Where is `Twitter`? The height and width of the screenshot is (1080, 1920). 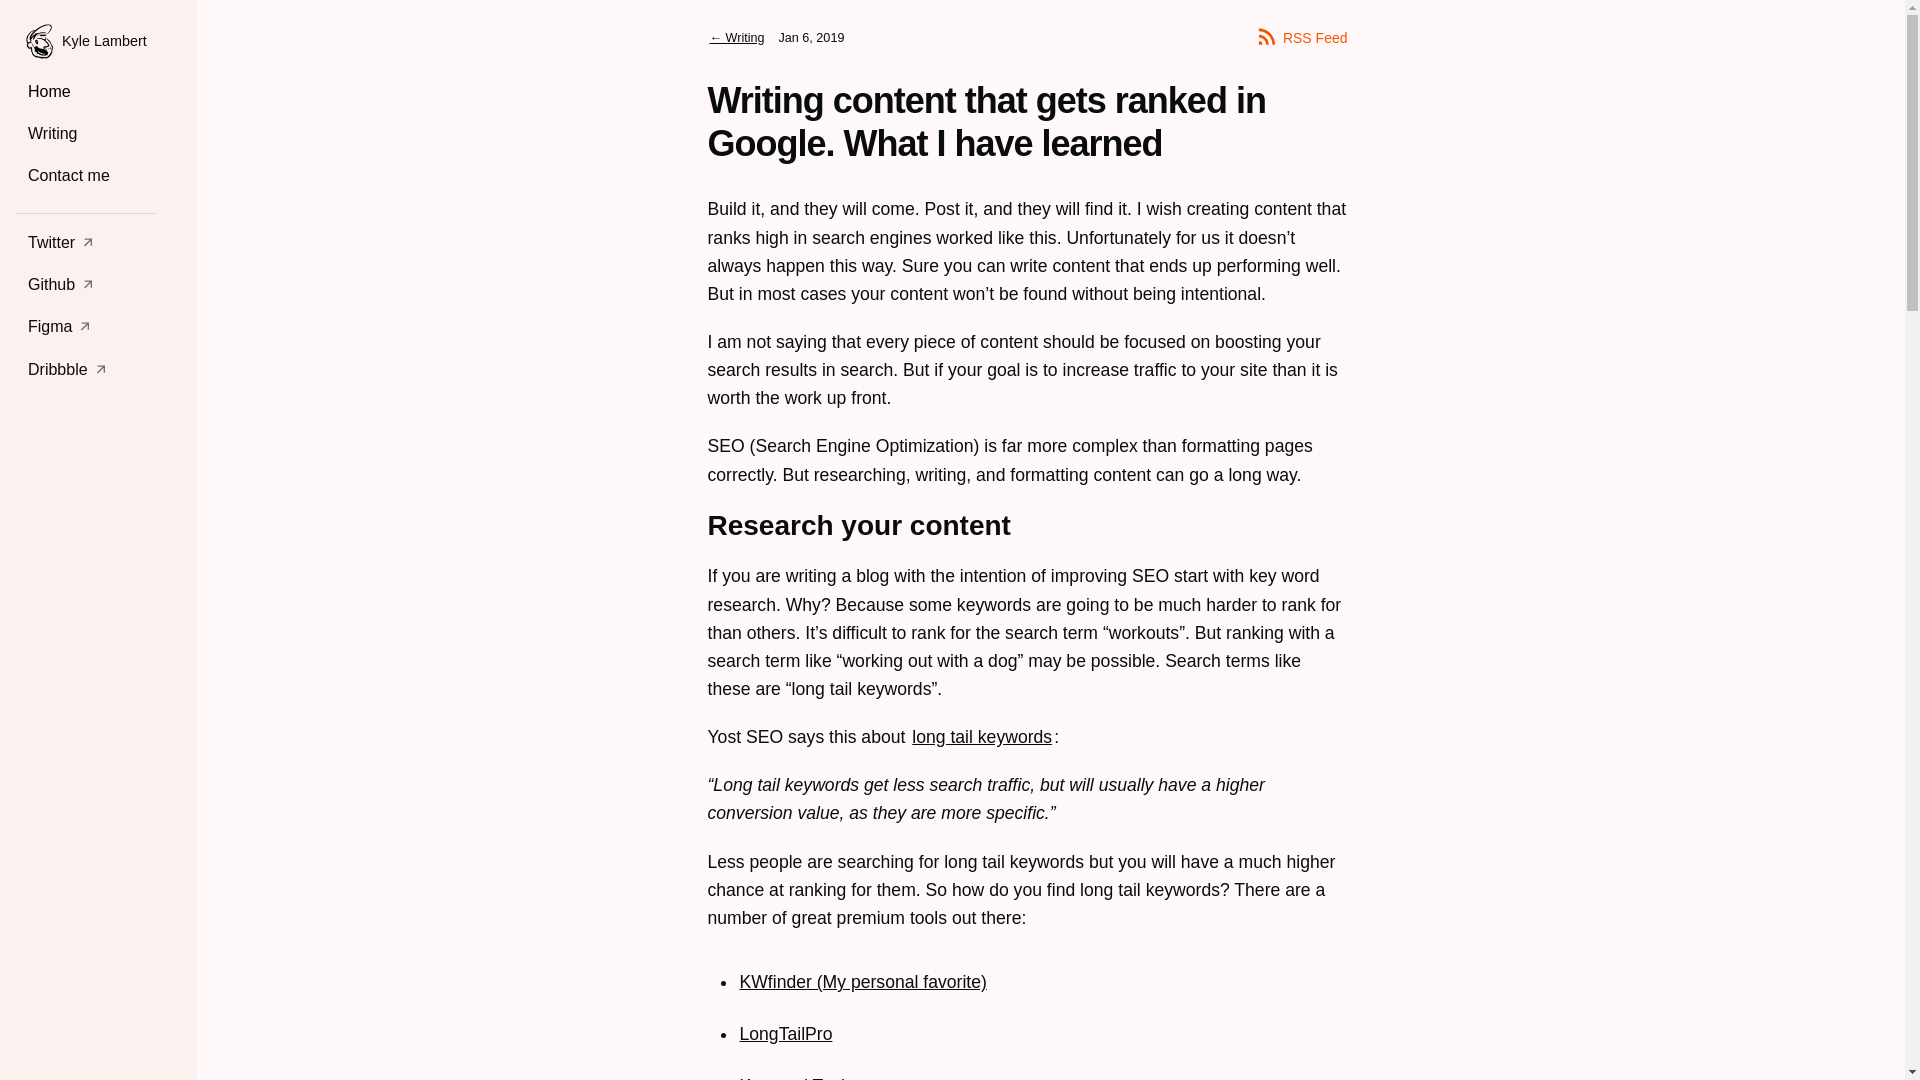
Twitter is located at coordinates (86, 242).